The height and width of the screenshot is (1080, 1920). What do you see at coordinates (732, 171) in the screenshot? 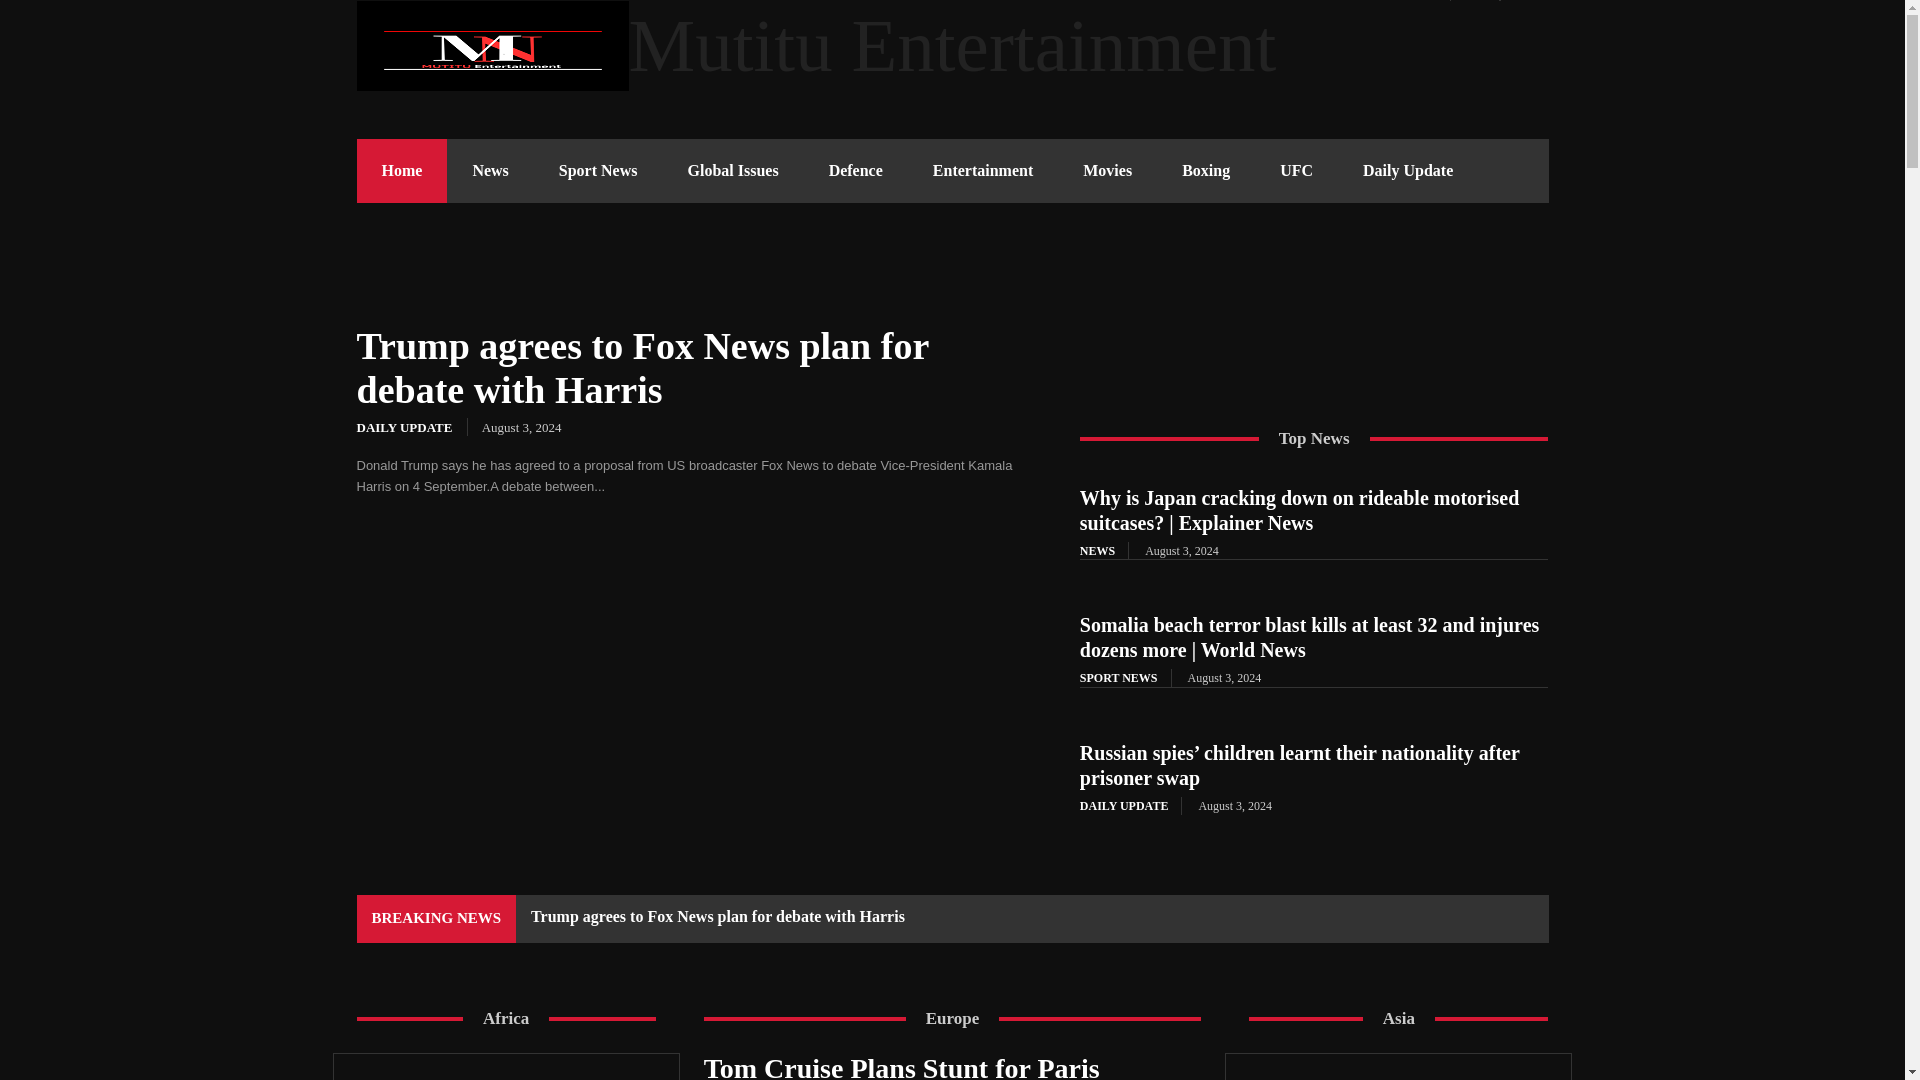
I see `Global Issues` at bounding box center [732, 171].